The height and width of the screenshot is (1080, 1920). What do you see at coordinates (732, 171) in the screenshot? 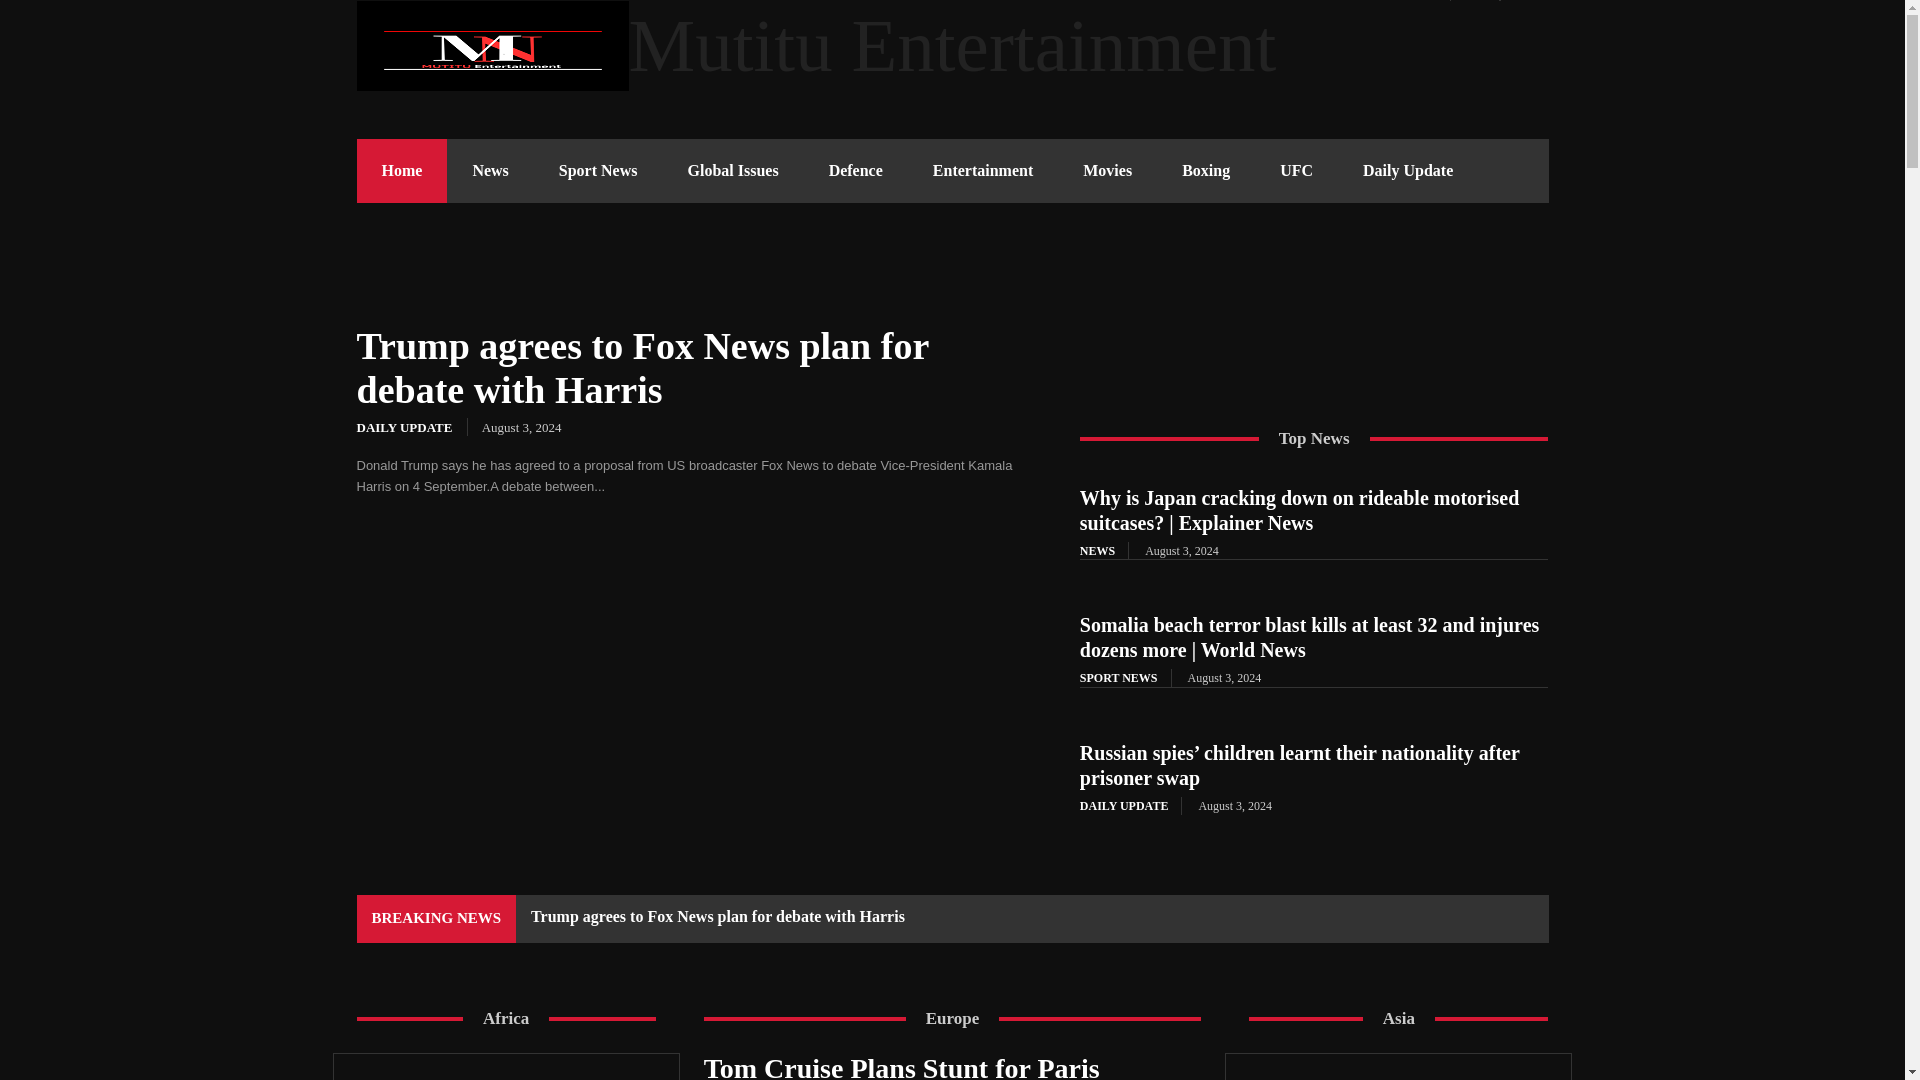
I see `Global Issues` at bounding box center [732, 171].